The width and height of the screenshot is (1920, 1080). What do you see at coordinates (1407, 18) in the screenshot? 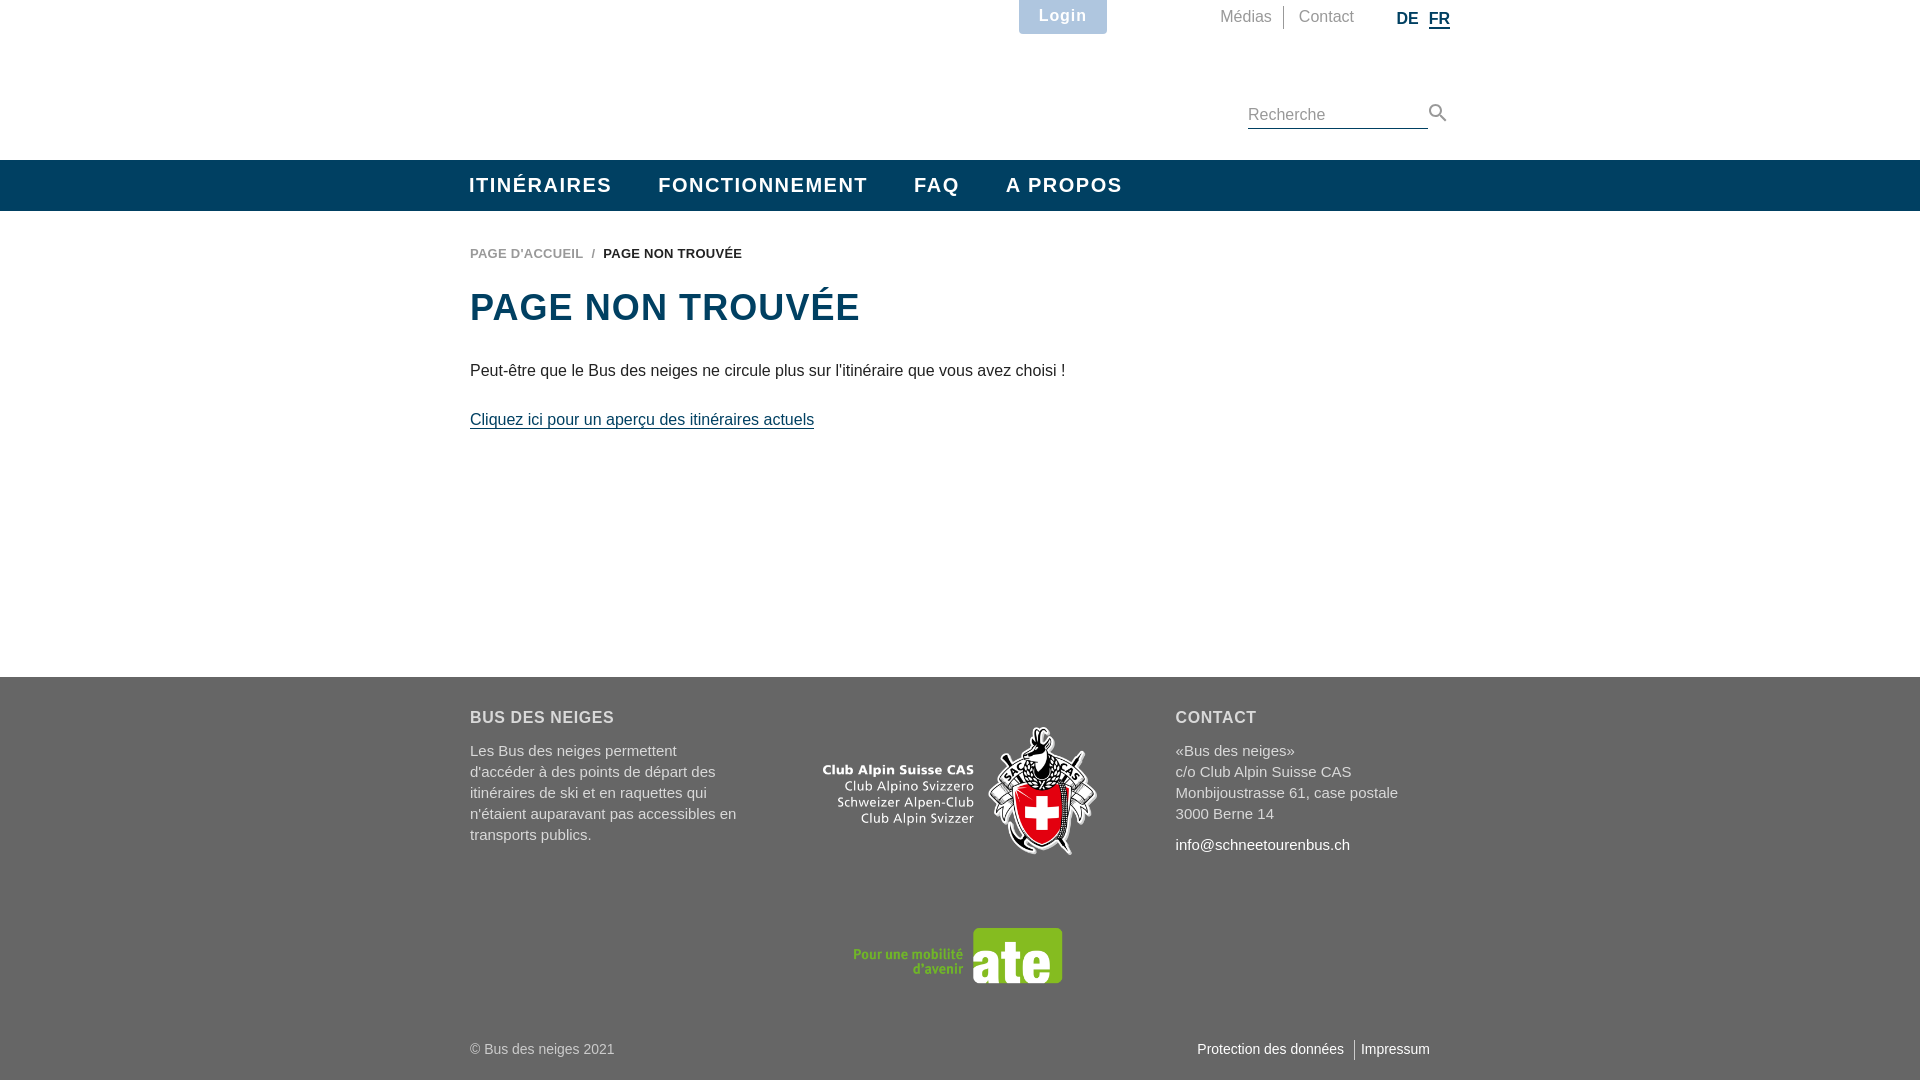
I see `DE` at bounding box center [1407, 18].